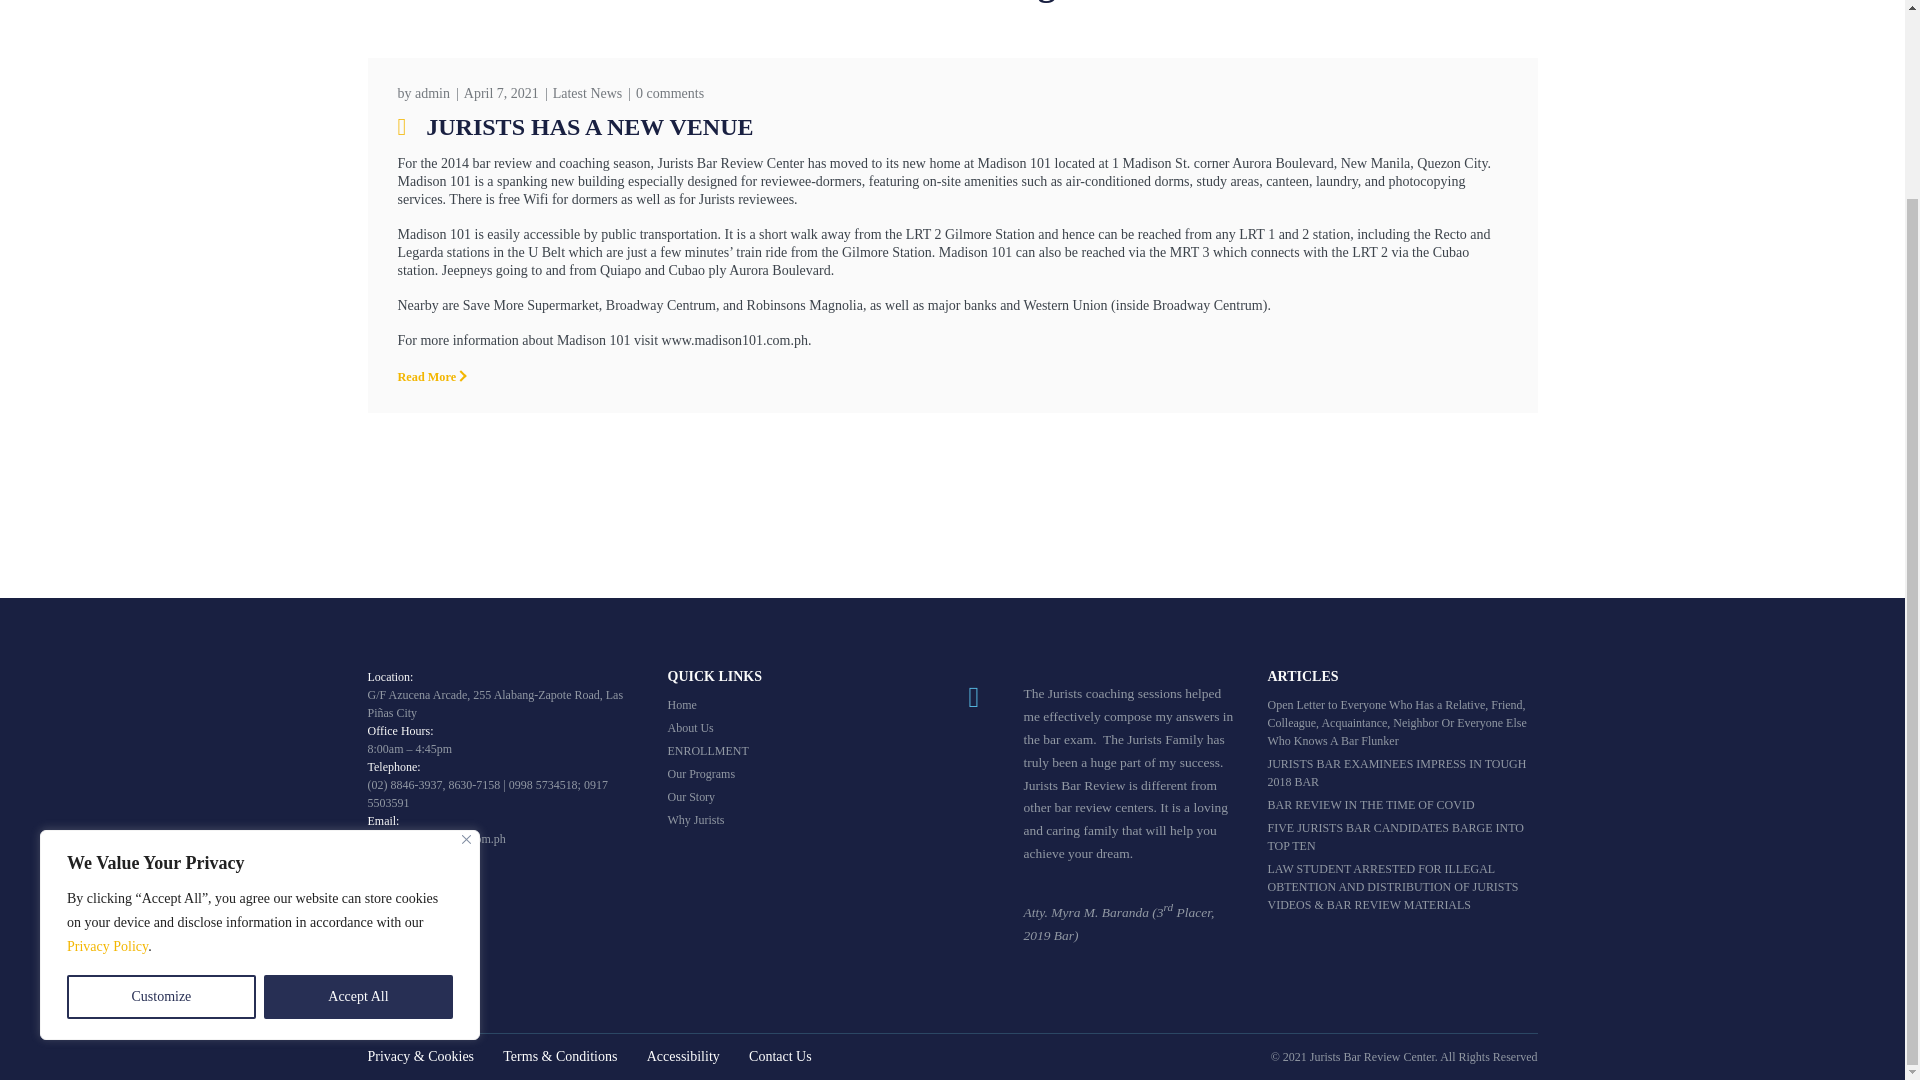 The width and height of the screenshot is (1920, 1080). Describe the element at coordinates (161, 768) in the screenshot. I see `Customize` at that location.